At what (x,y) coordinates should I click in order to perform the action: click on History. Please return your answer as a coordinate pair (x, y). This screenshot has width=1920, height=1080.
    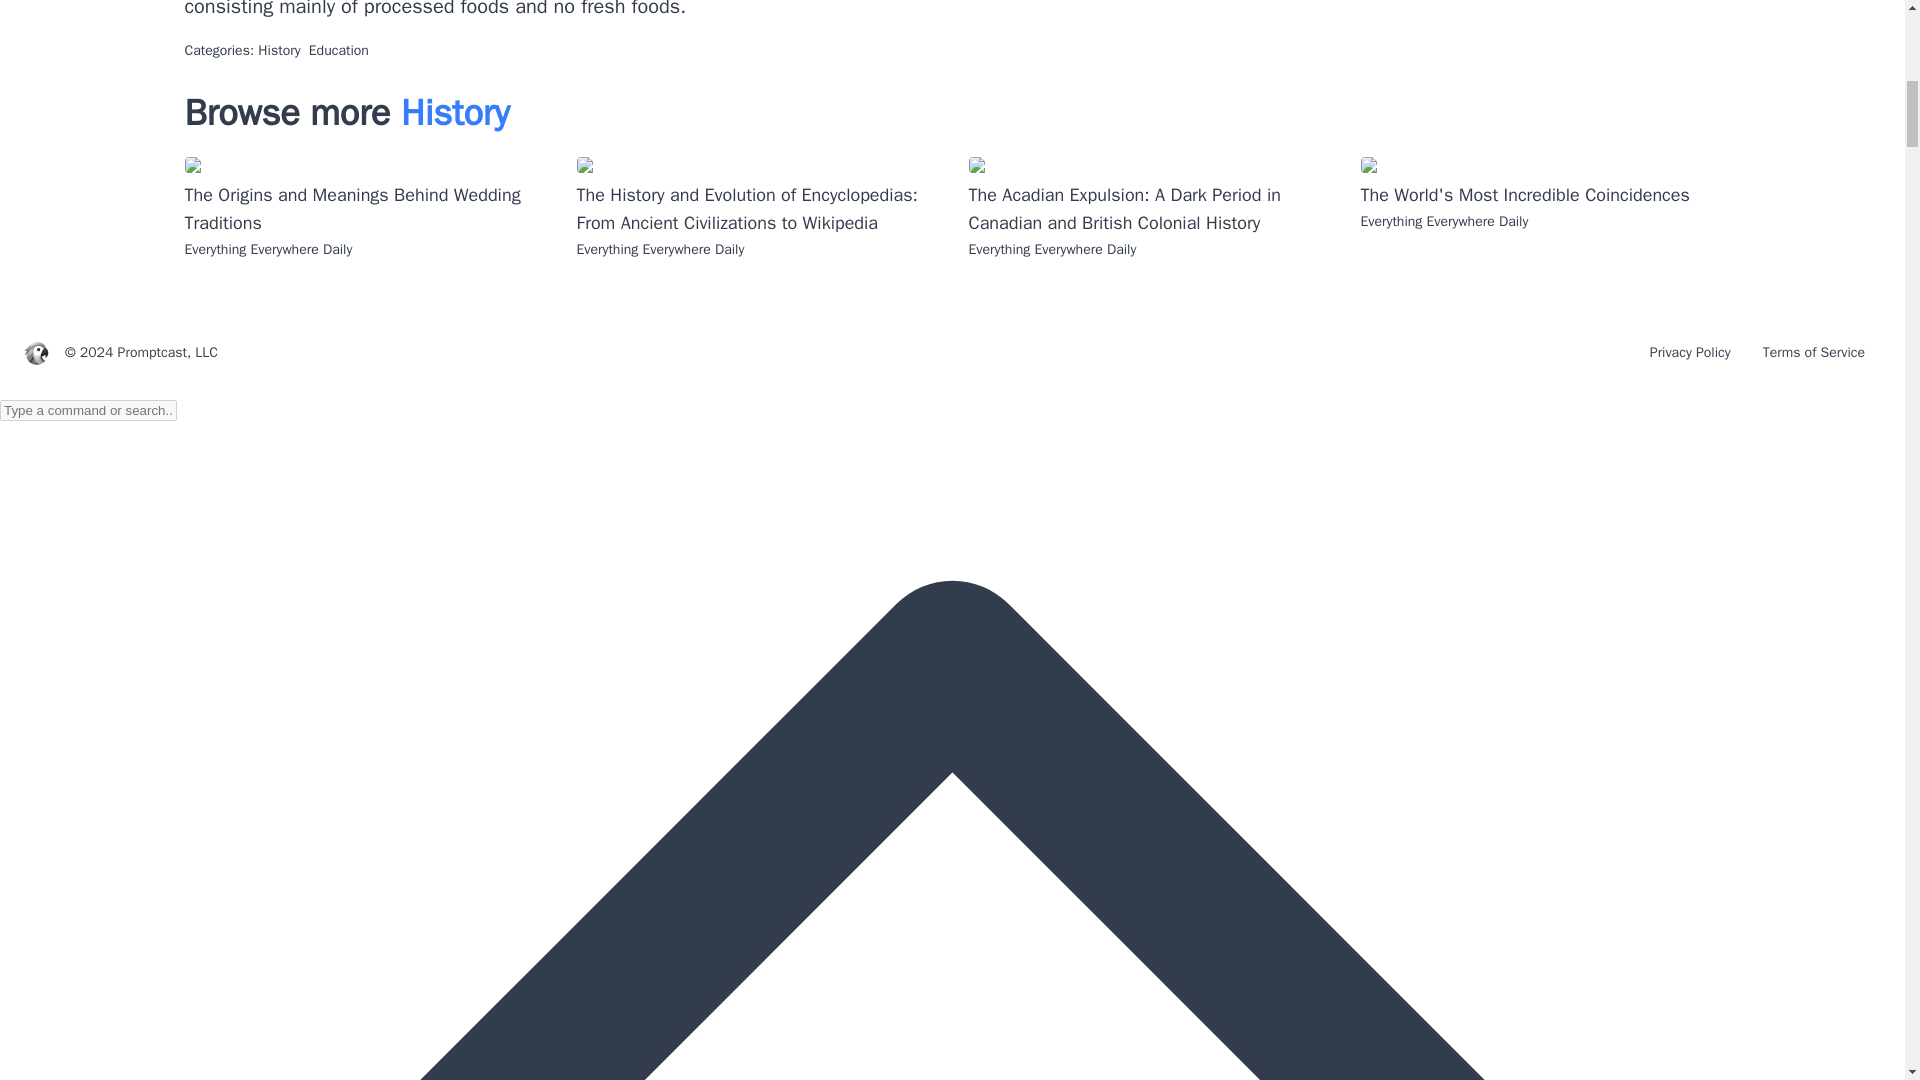
    Looking at the image, I should click on (456, 112).